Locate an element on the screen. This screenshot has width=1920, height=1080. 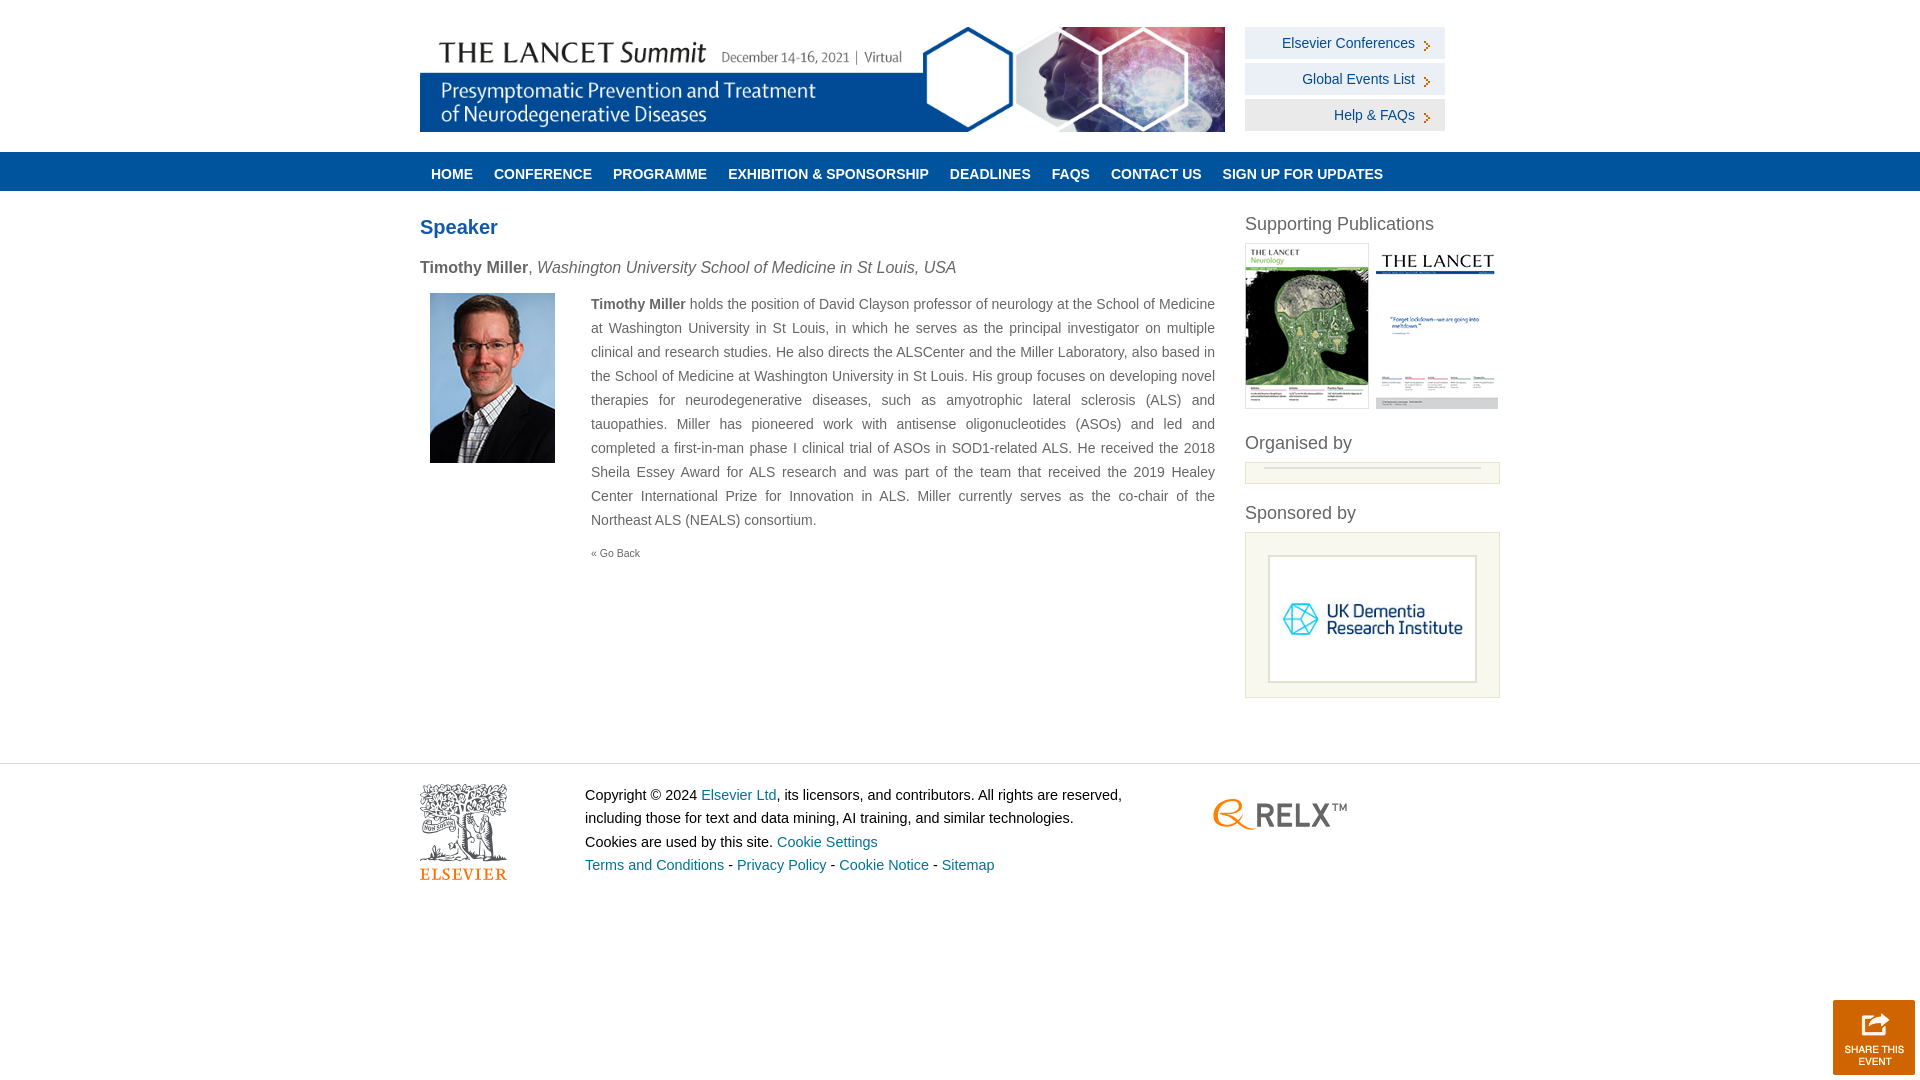
CONFERENCE is located at coordinates (542, 172).